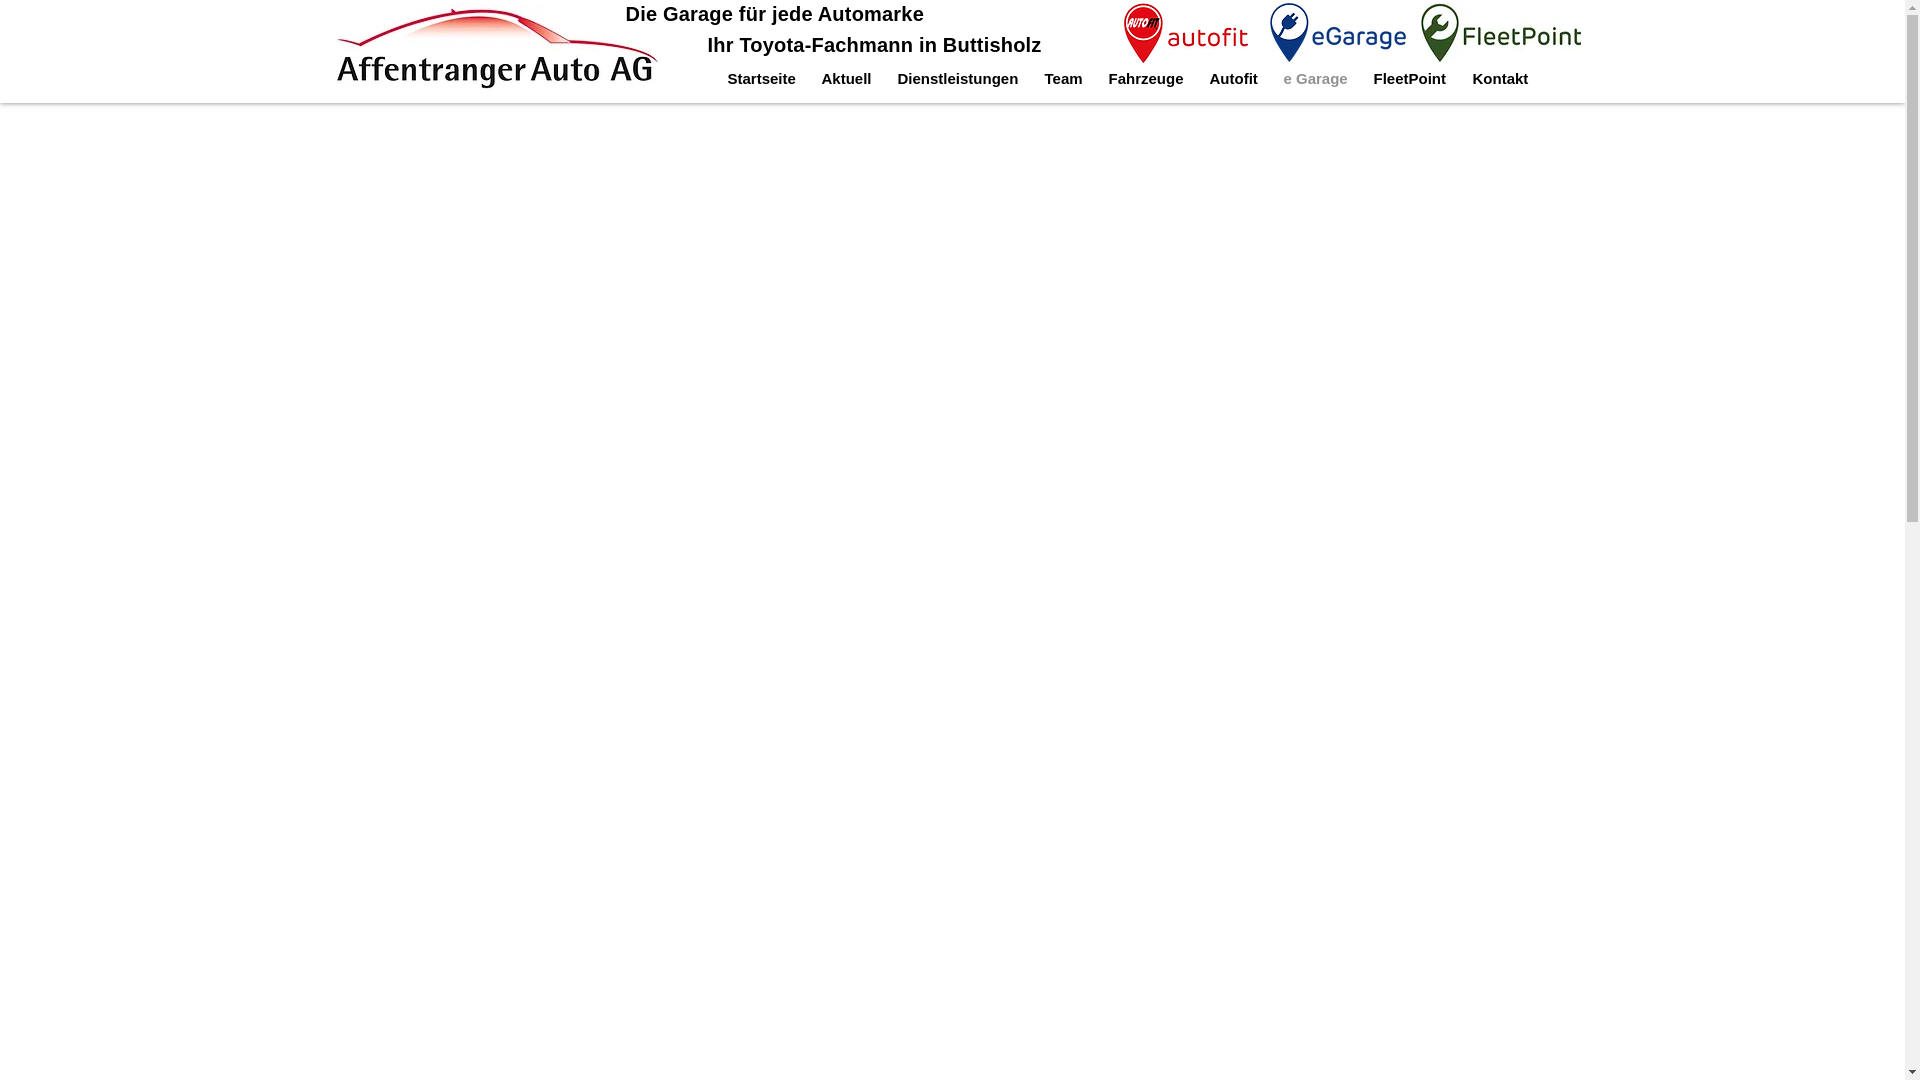 This screenshot has height=1080, width=1920. I want to click on Startseite, so click(761, 79).